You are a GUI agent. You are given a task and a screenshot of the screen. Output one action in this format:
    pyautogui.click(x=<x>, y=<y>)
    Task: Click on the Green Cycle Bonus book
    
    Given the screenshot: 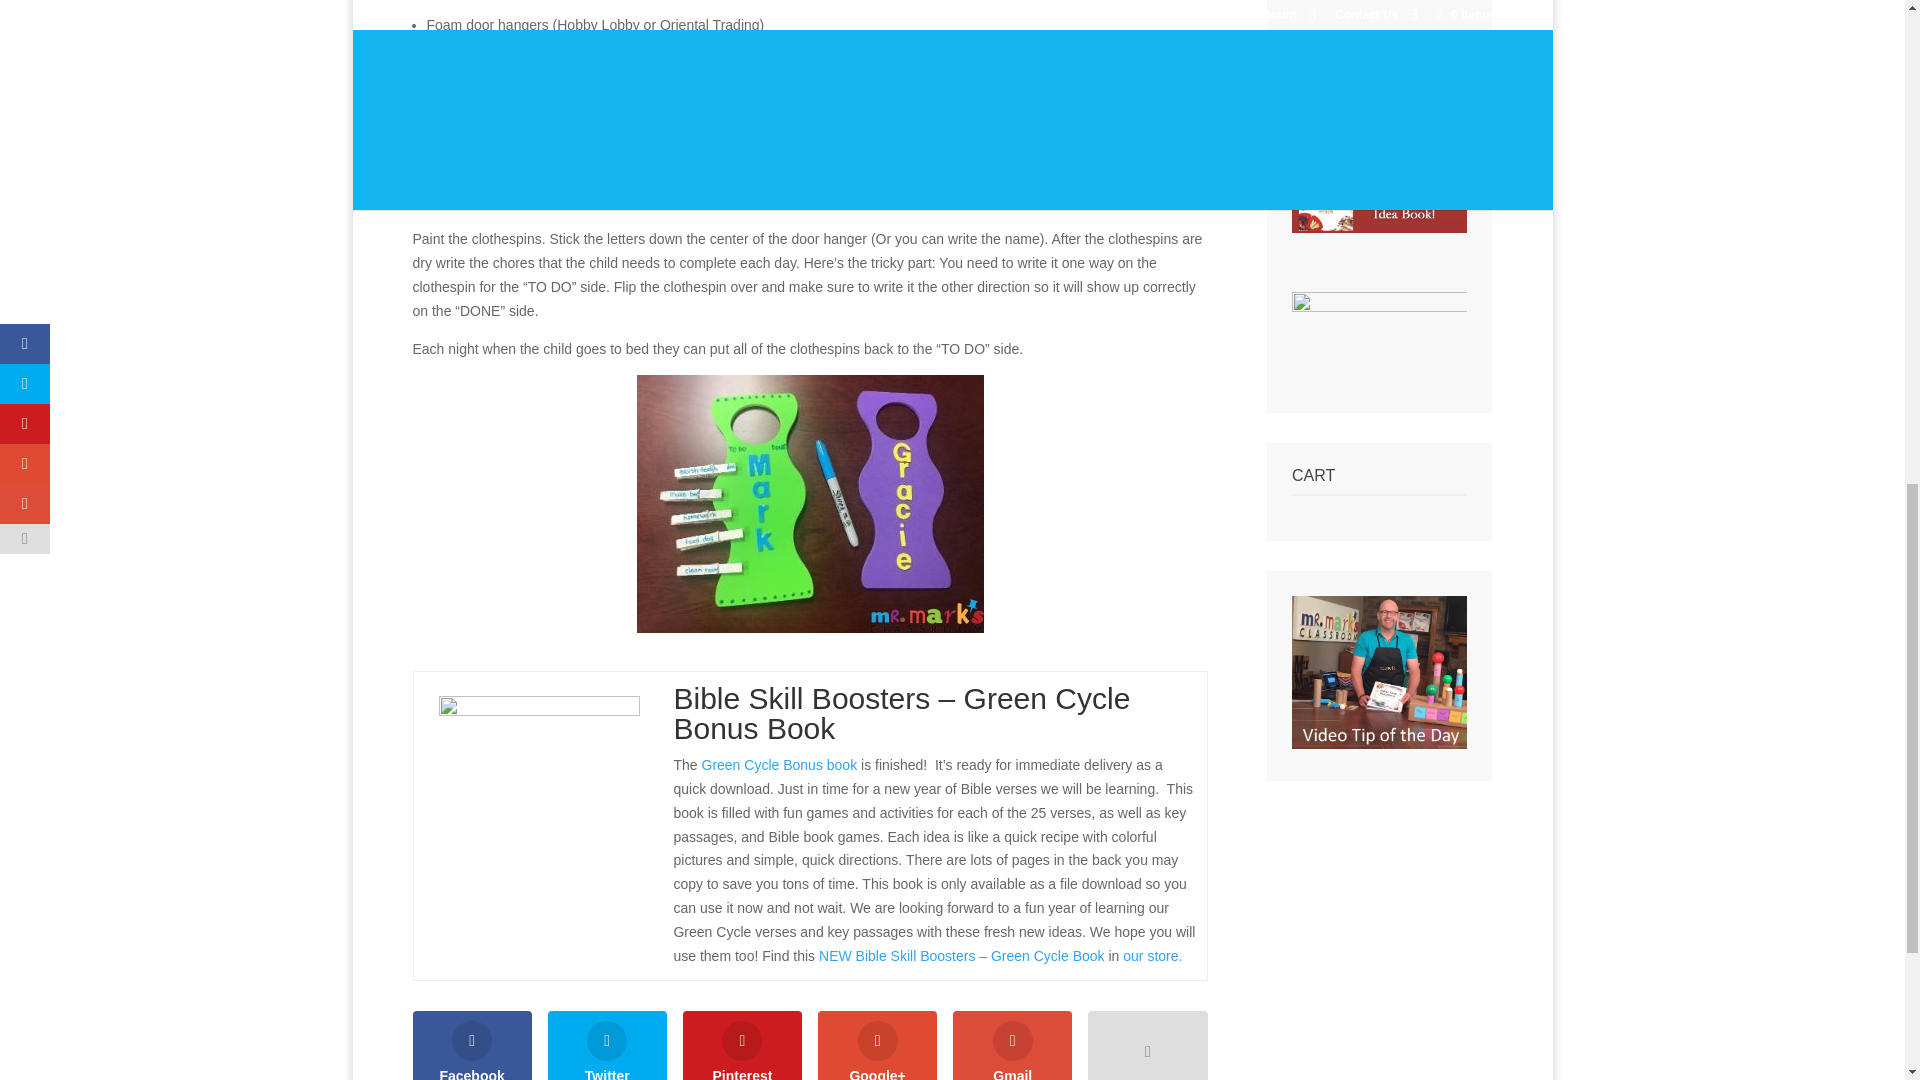 What is the action you would take?
    pyautogui.click(x=780, y=765)
    